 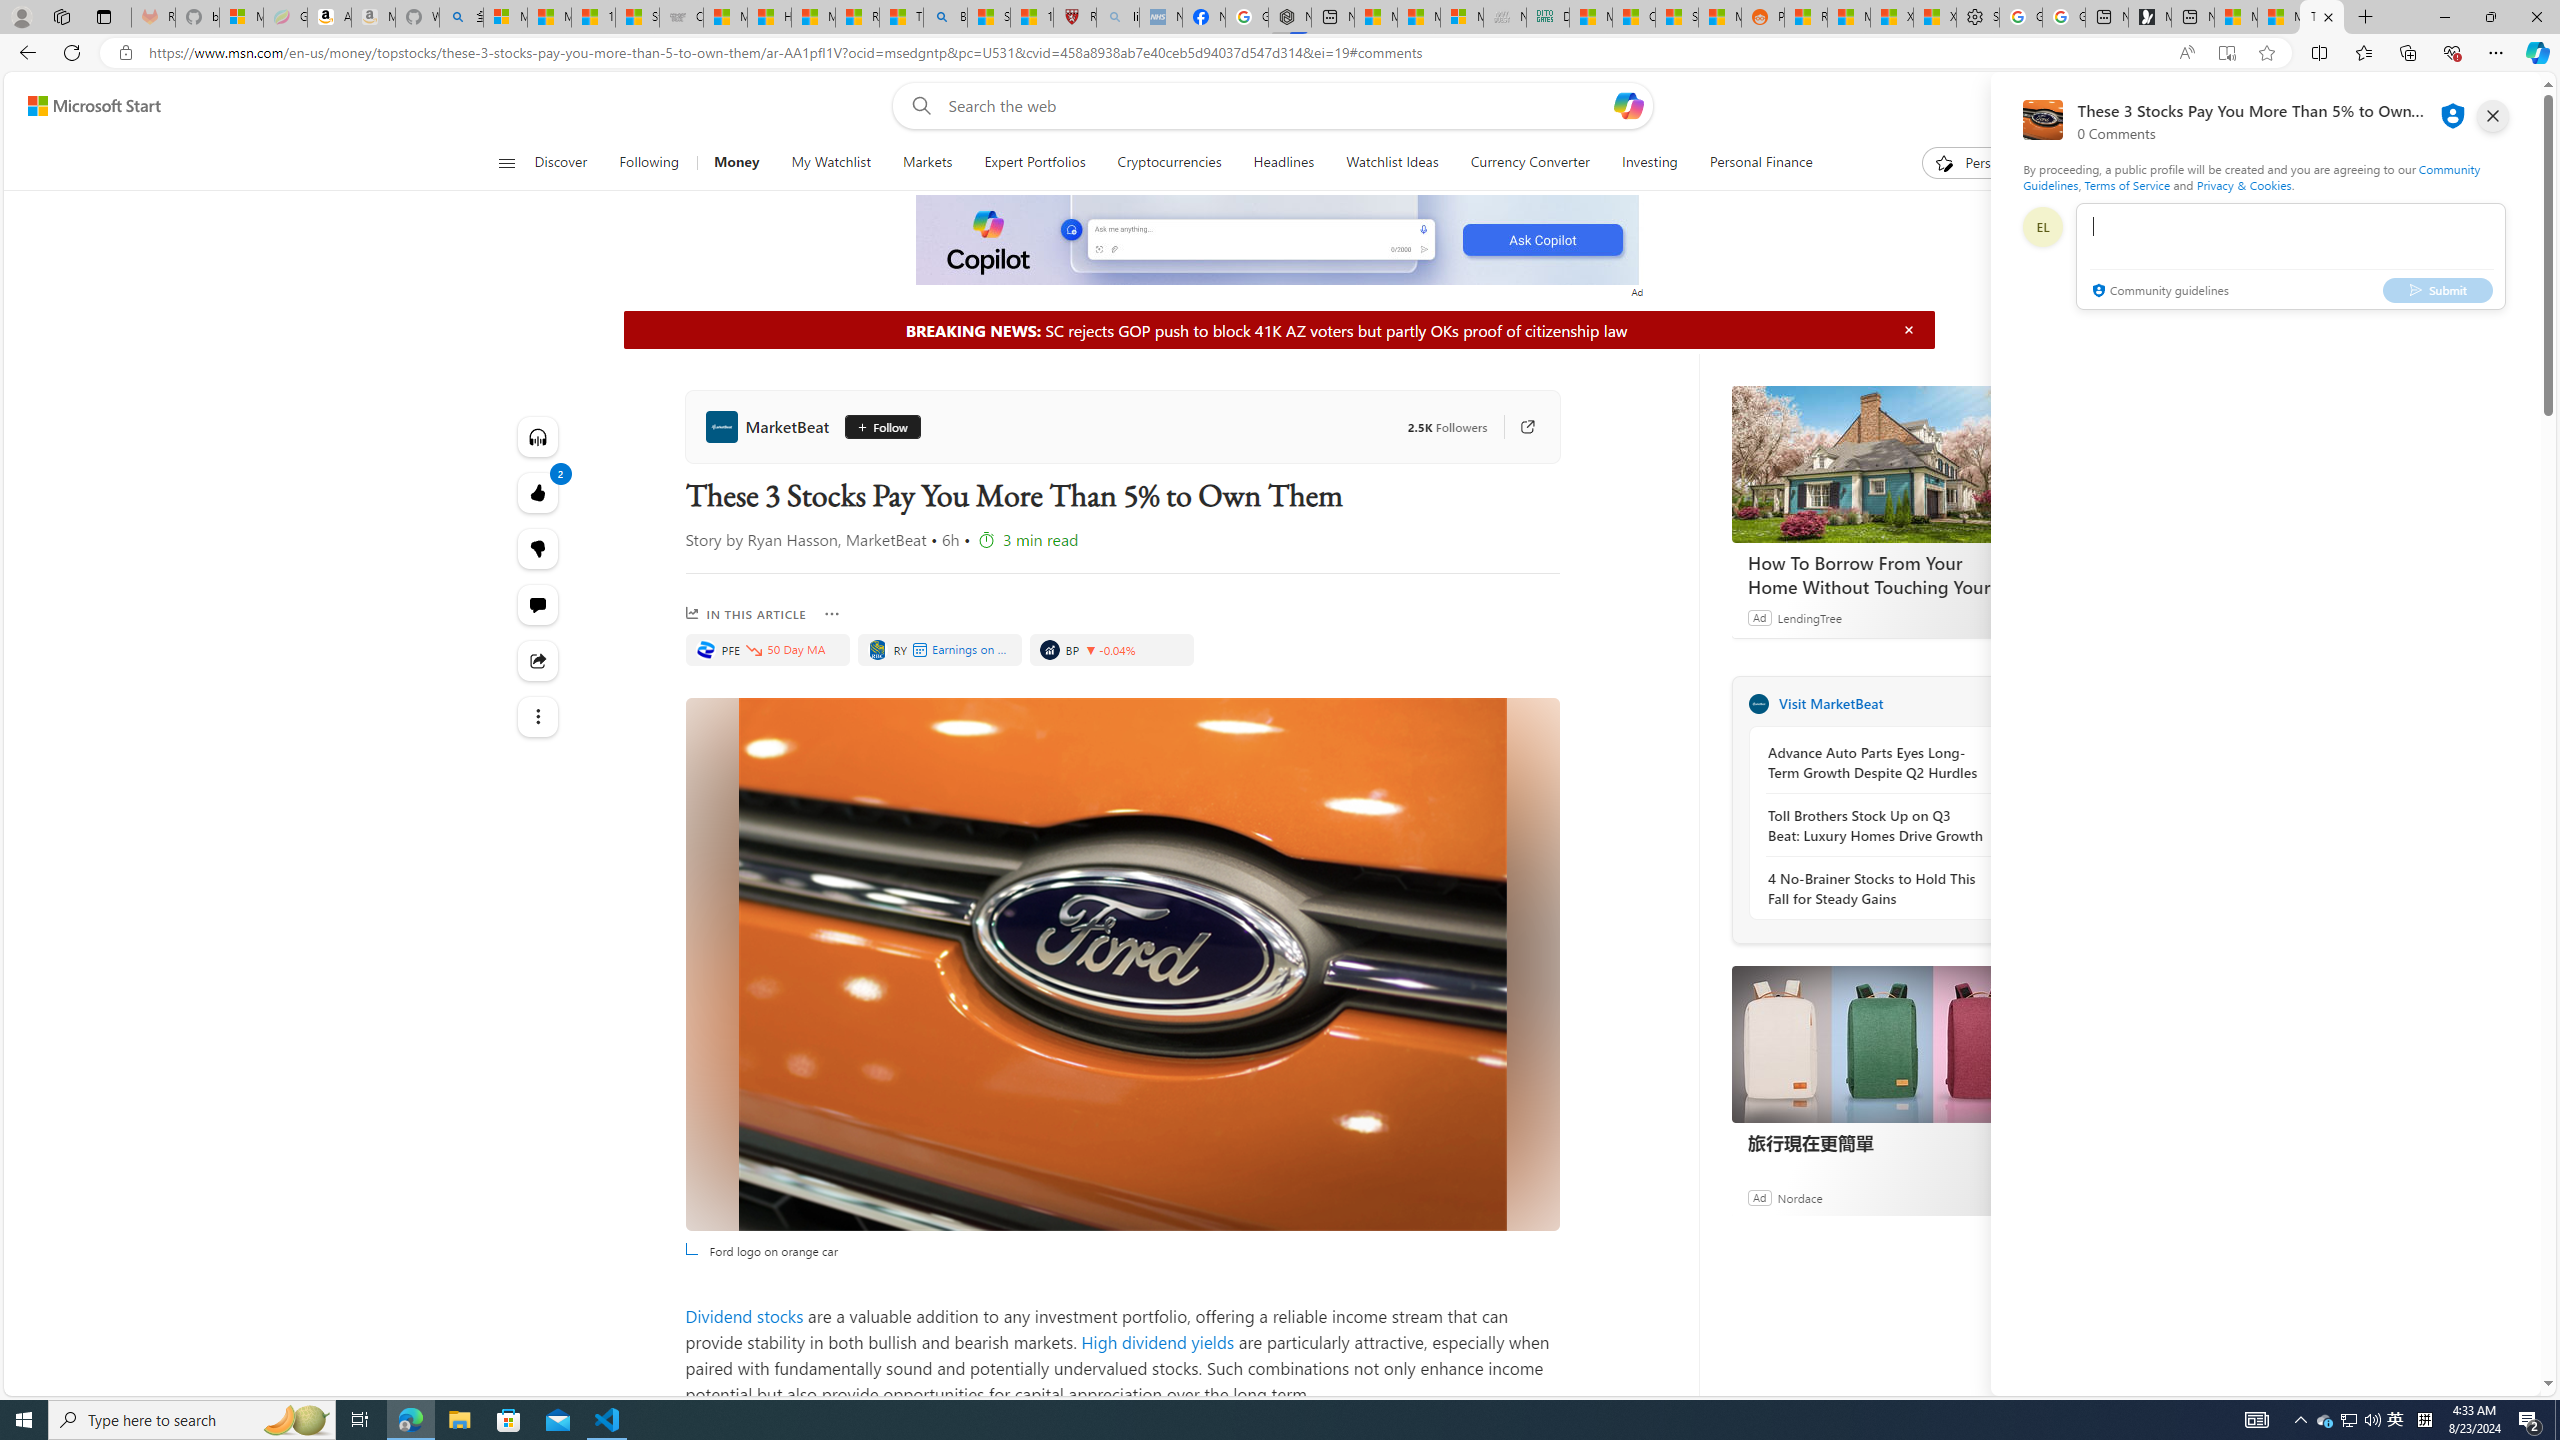 What do you see at coordinates (1650, 163) in the screenshot?
I see `Investing` at bounding box center [1650, 163].